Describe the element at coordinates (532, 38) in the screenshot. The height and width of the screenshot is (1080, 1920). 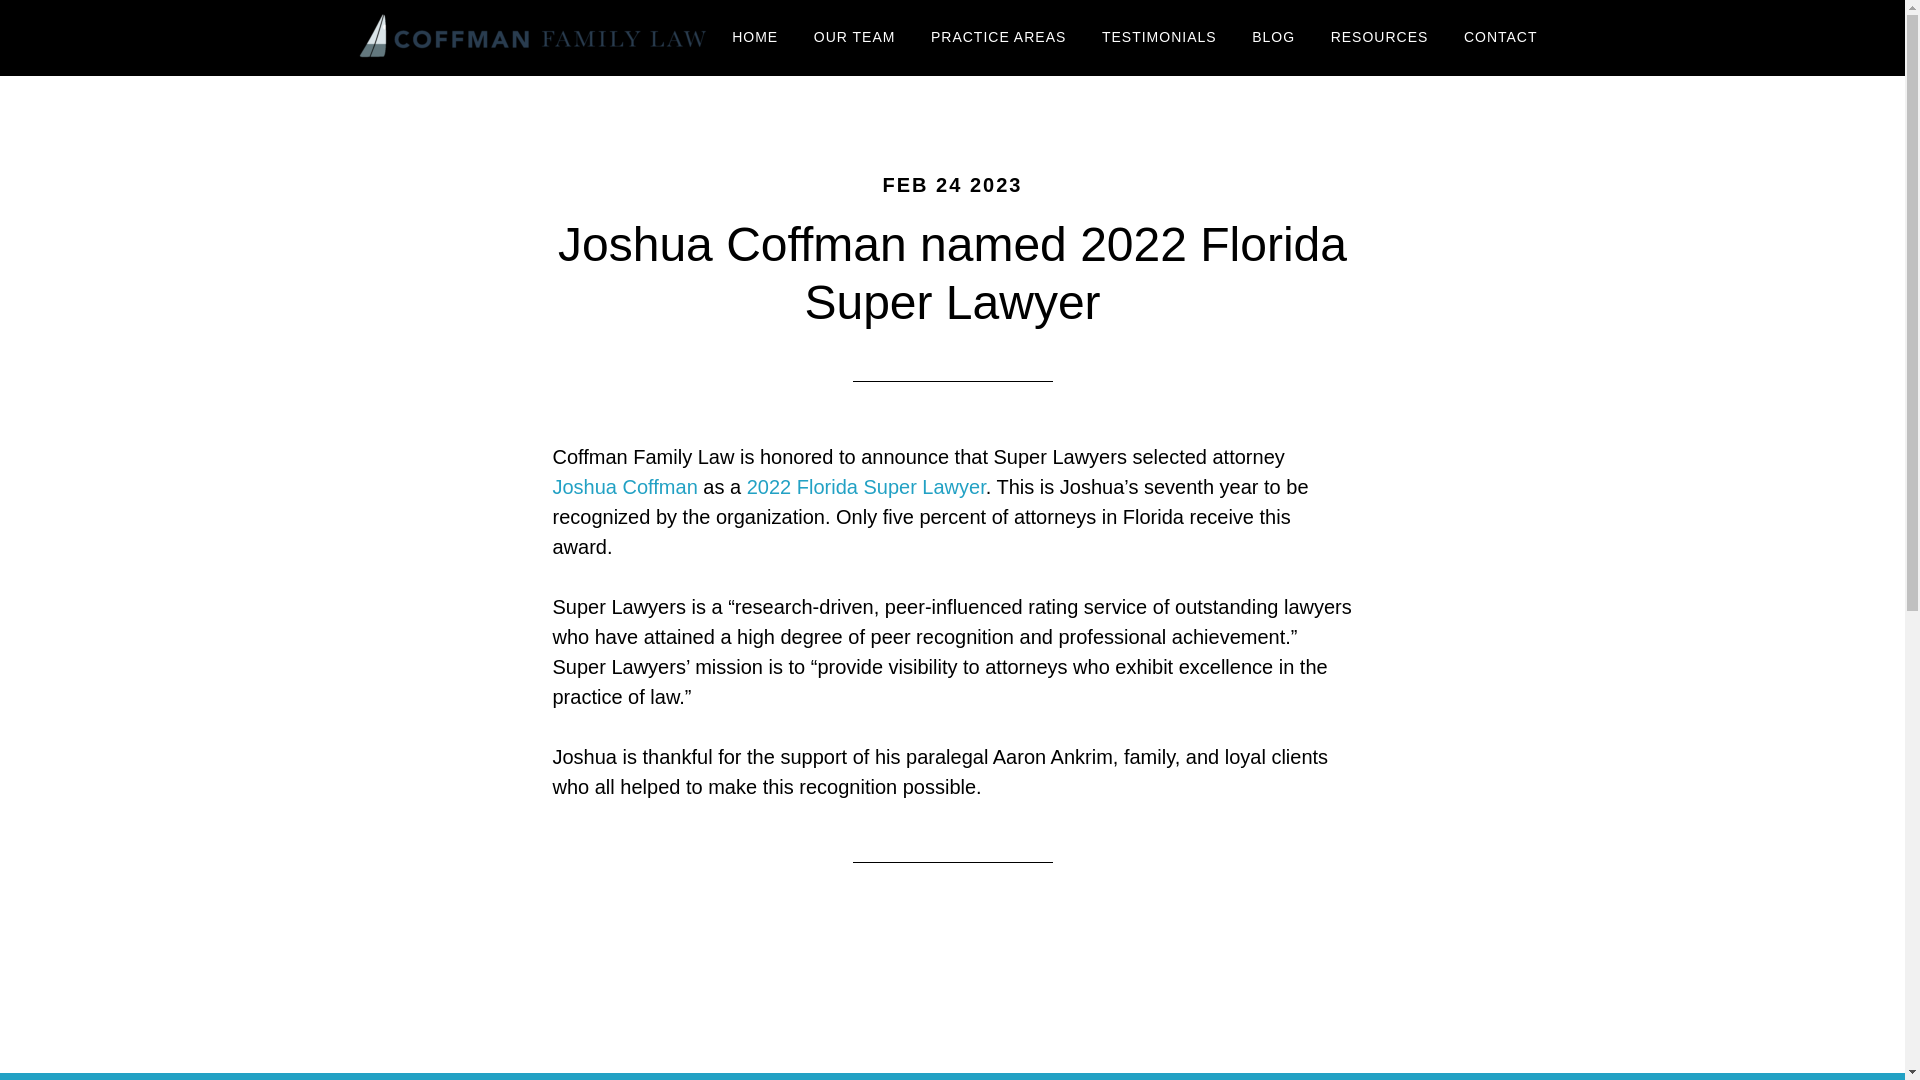
I see `COFFMAN FAMILY LAW` at that location.